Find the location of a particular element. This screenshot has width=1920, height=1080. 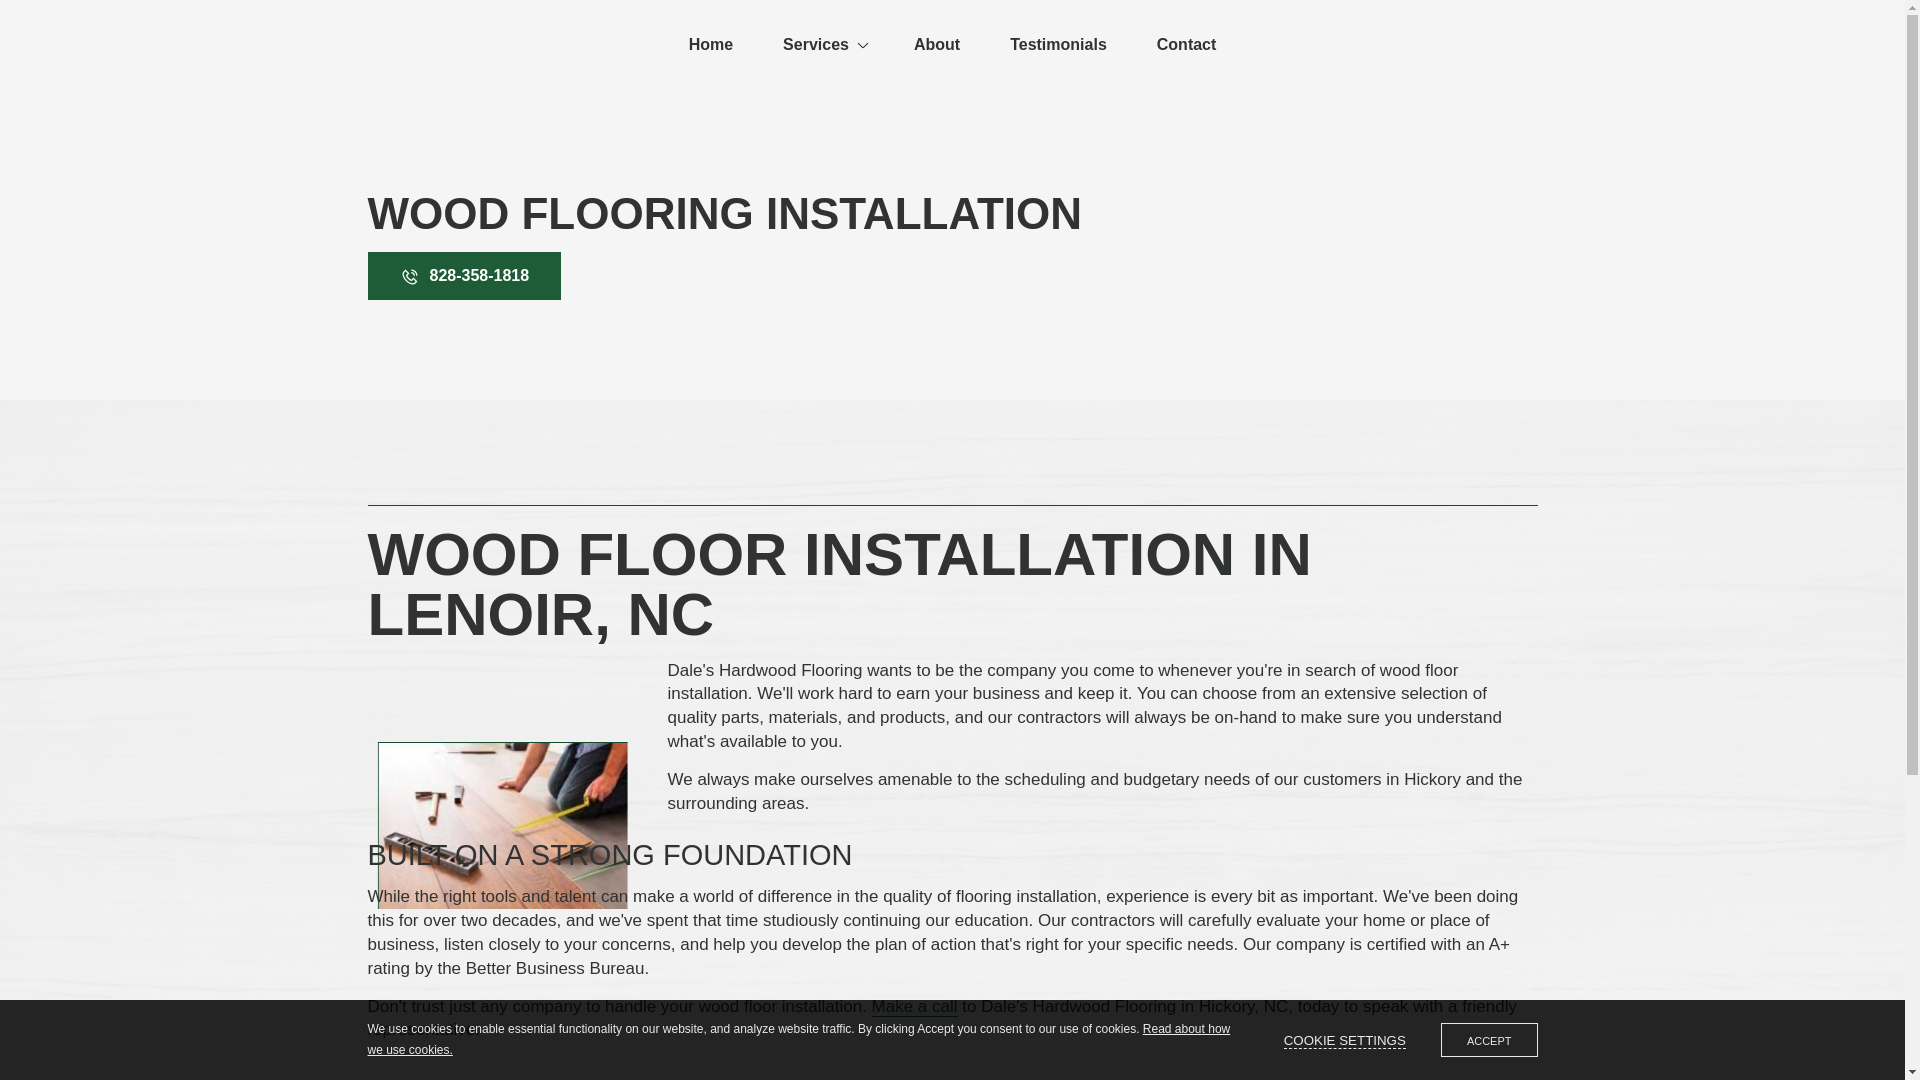

Testimonials is located at coordinates (1058, 44).